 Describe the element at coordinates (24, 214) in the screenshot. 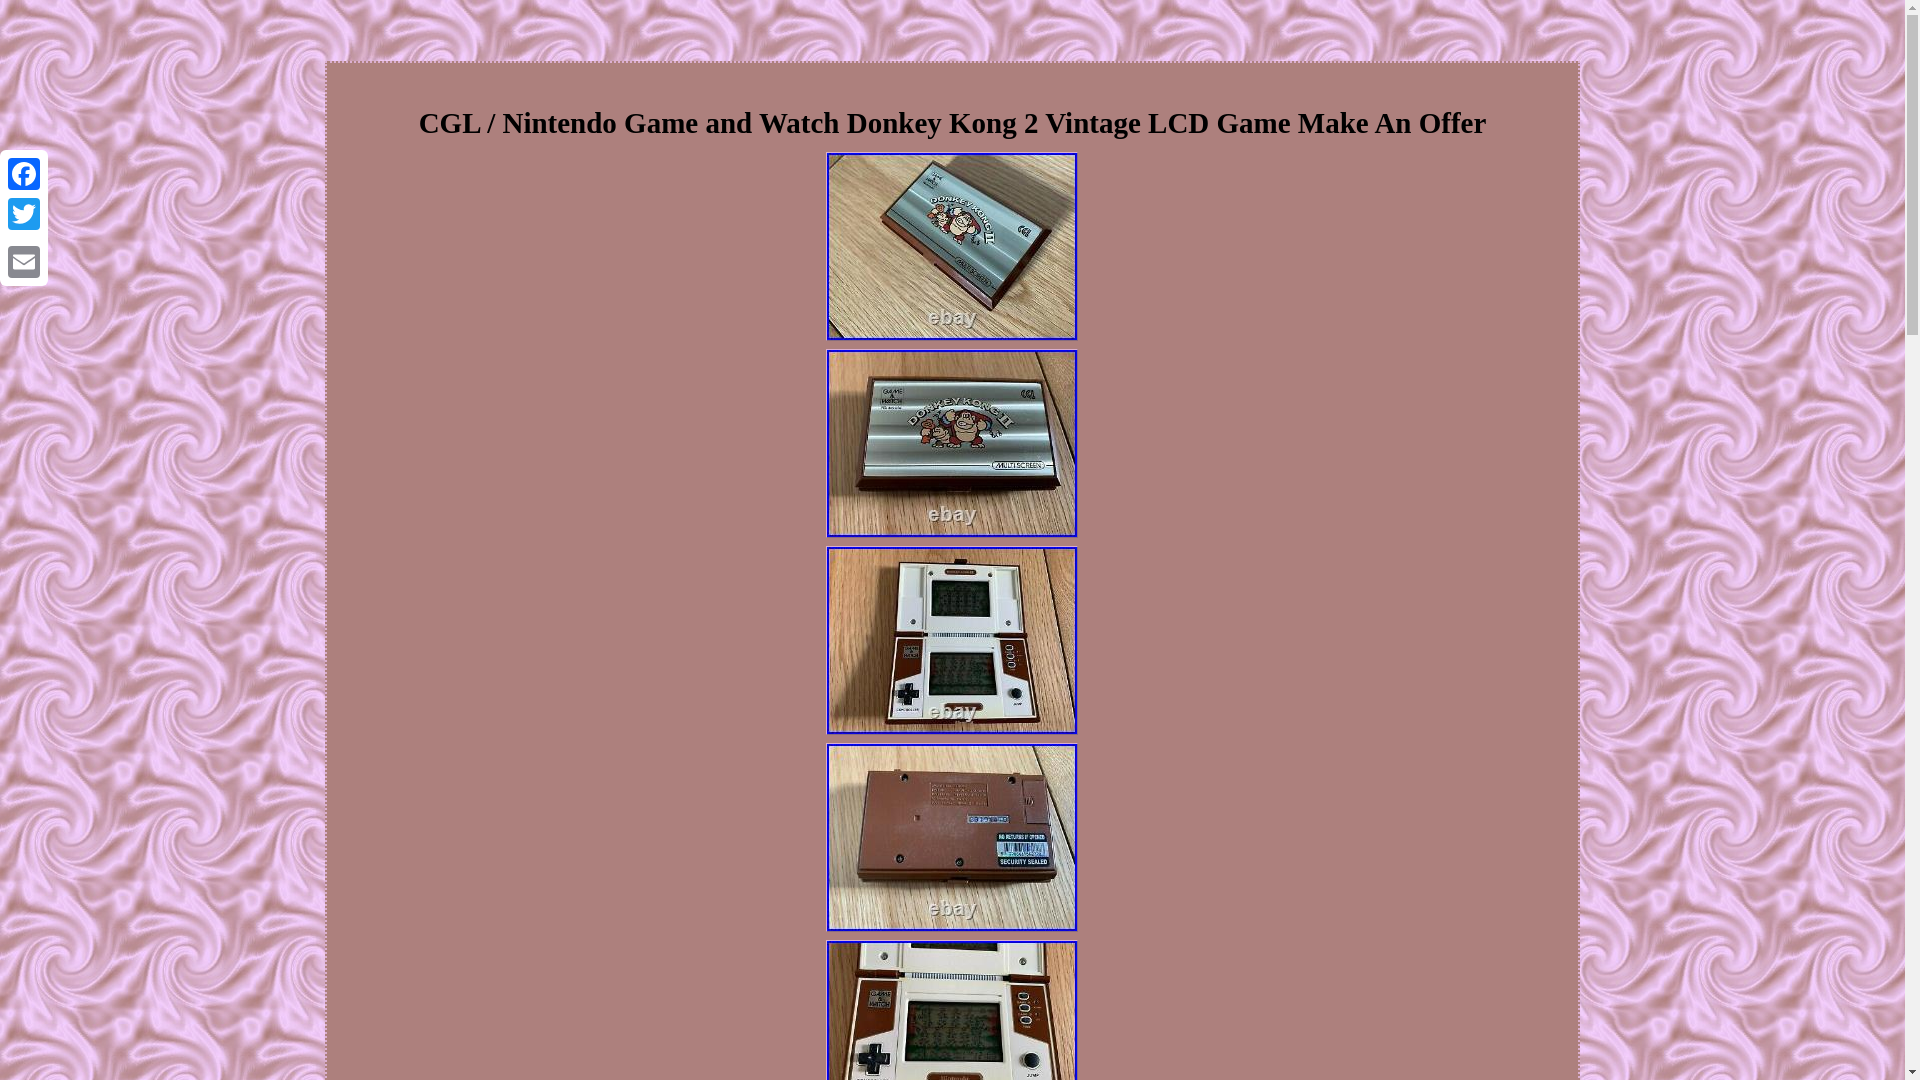

I see `Twitter` at that location.